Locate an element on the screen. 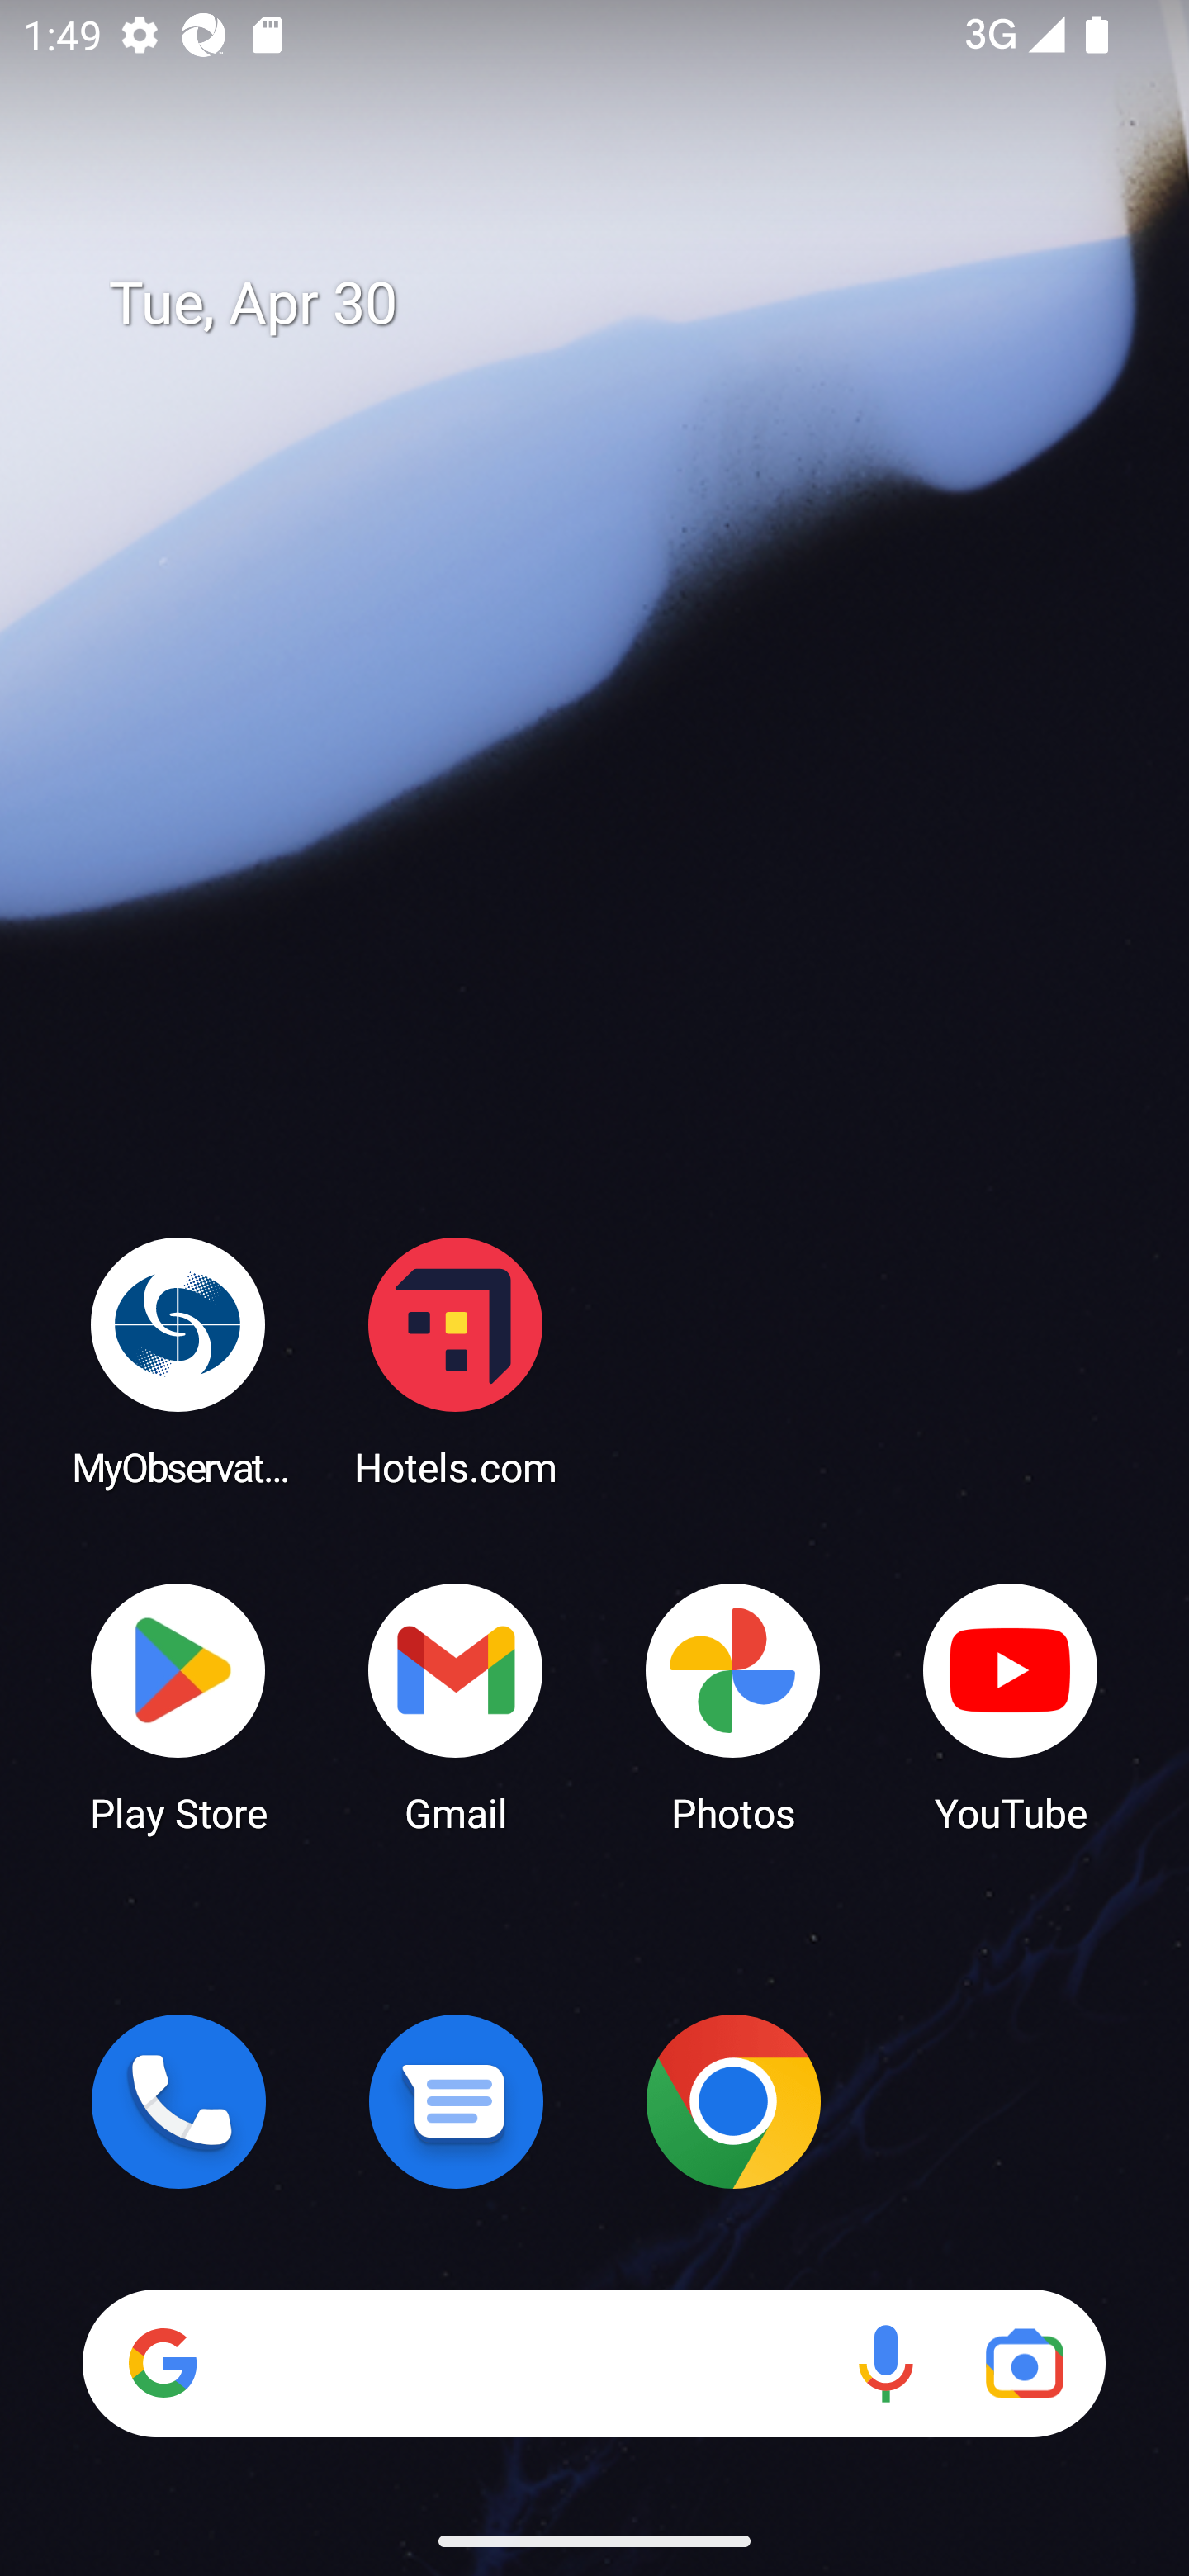  Google Lens is located at coordinates (1024, 2363).